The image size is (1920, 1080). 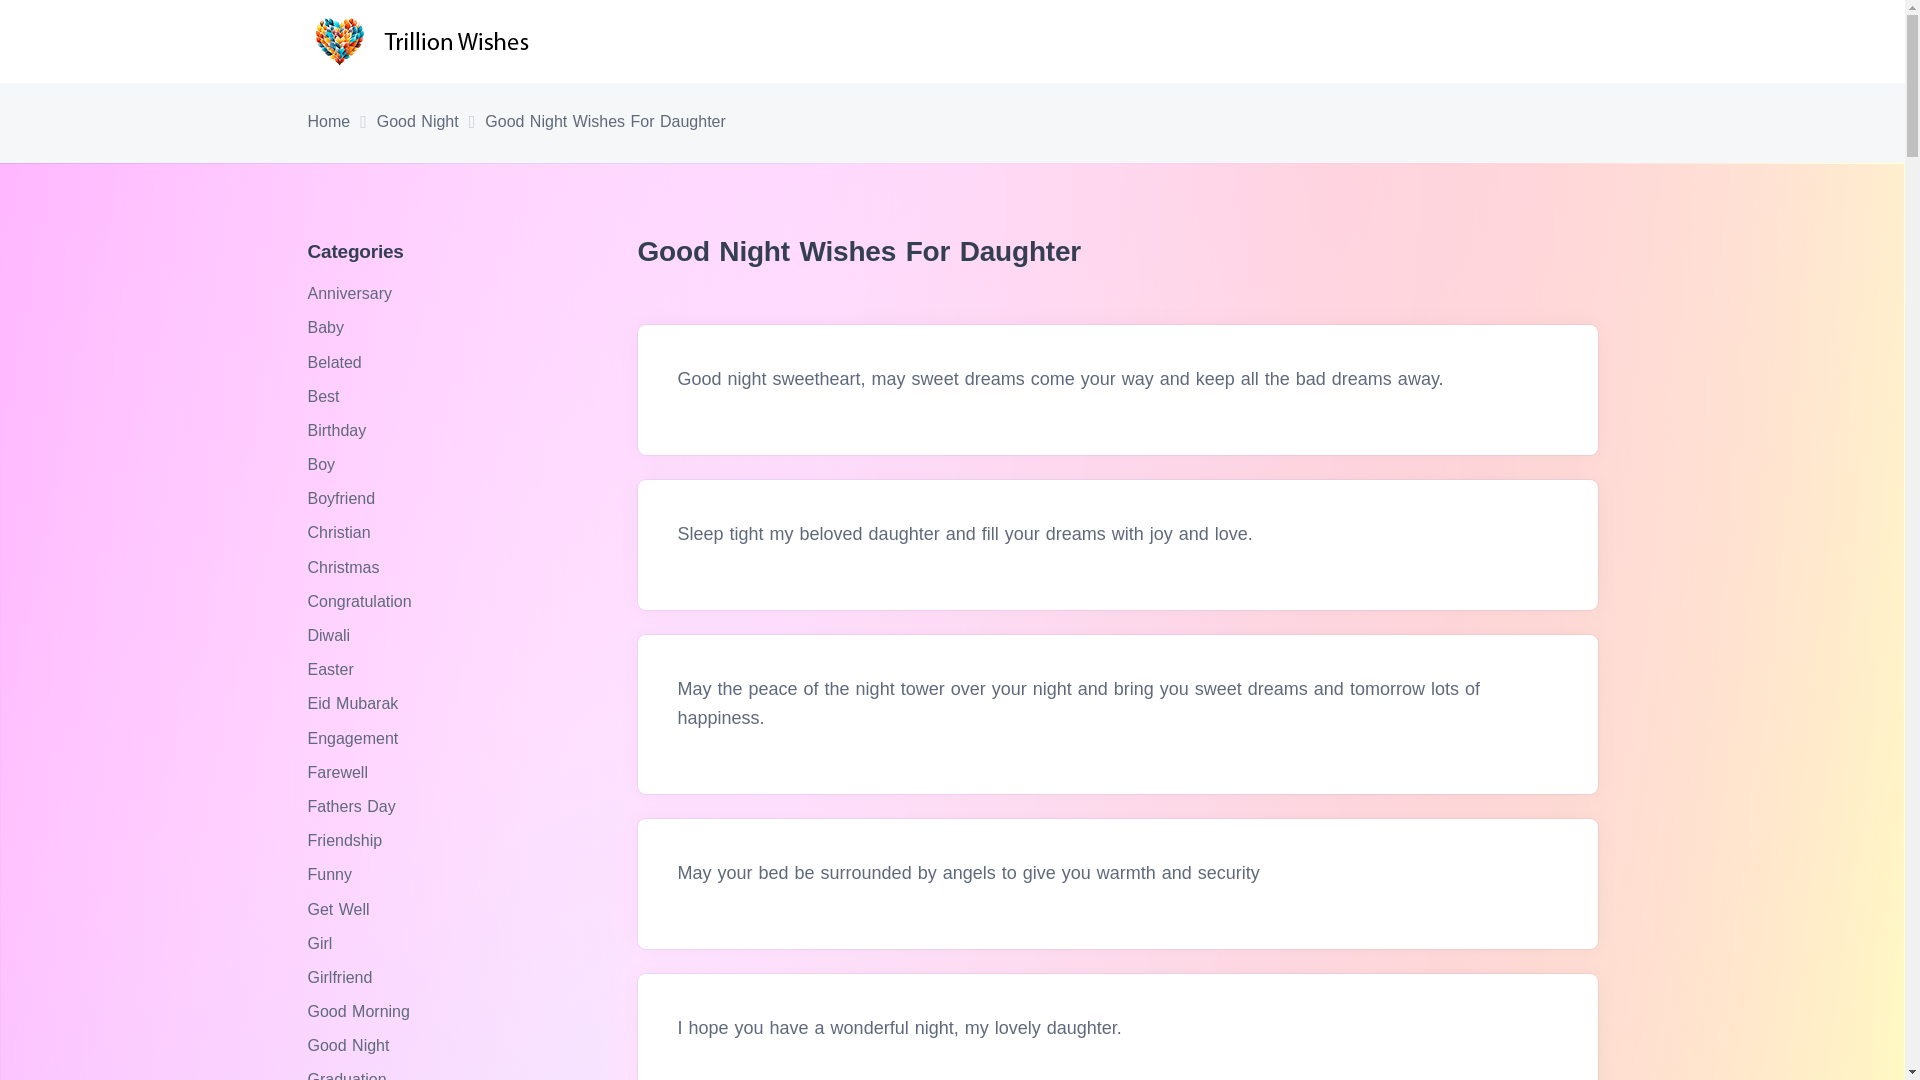 I want to click on Birthday, so click(x=340, y=430).